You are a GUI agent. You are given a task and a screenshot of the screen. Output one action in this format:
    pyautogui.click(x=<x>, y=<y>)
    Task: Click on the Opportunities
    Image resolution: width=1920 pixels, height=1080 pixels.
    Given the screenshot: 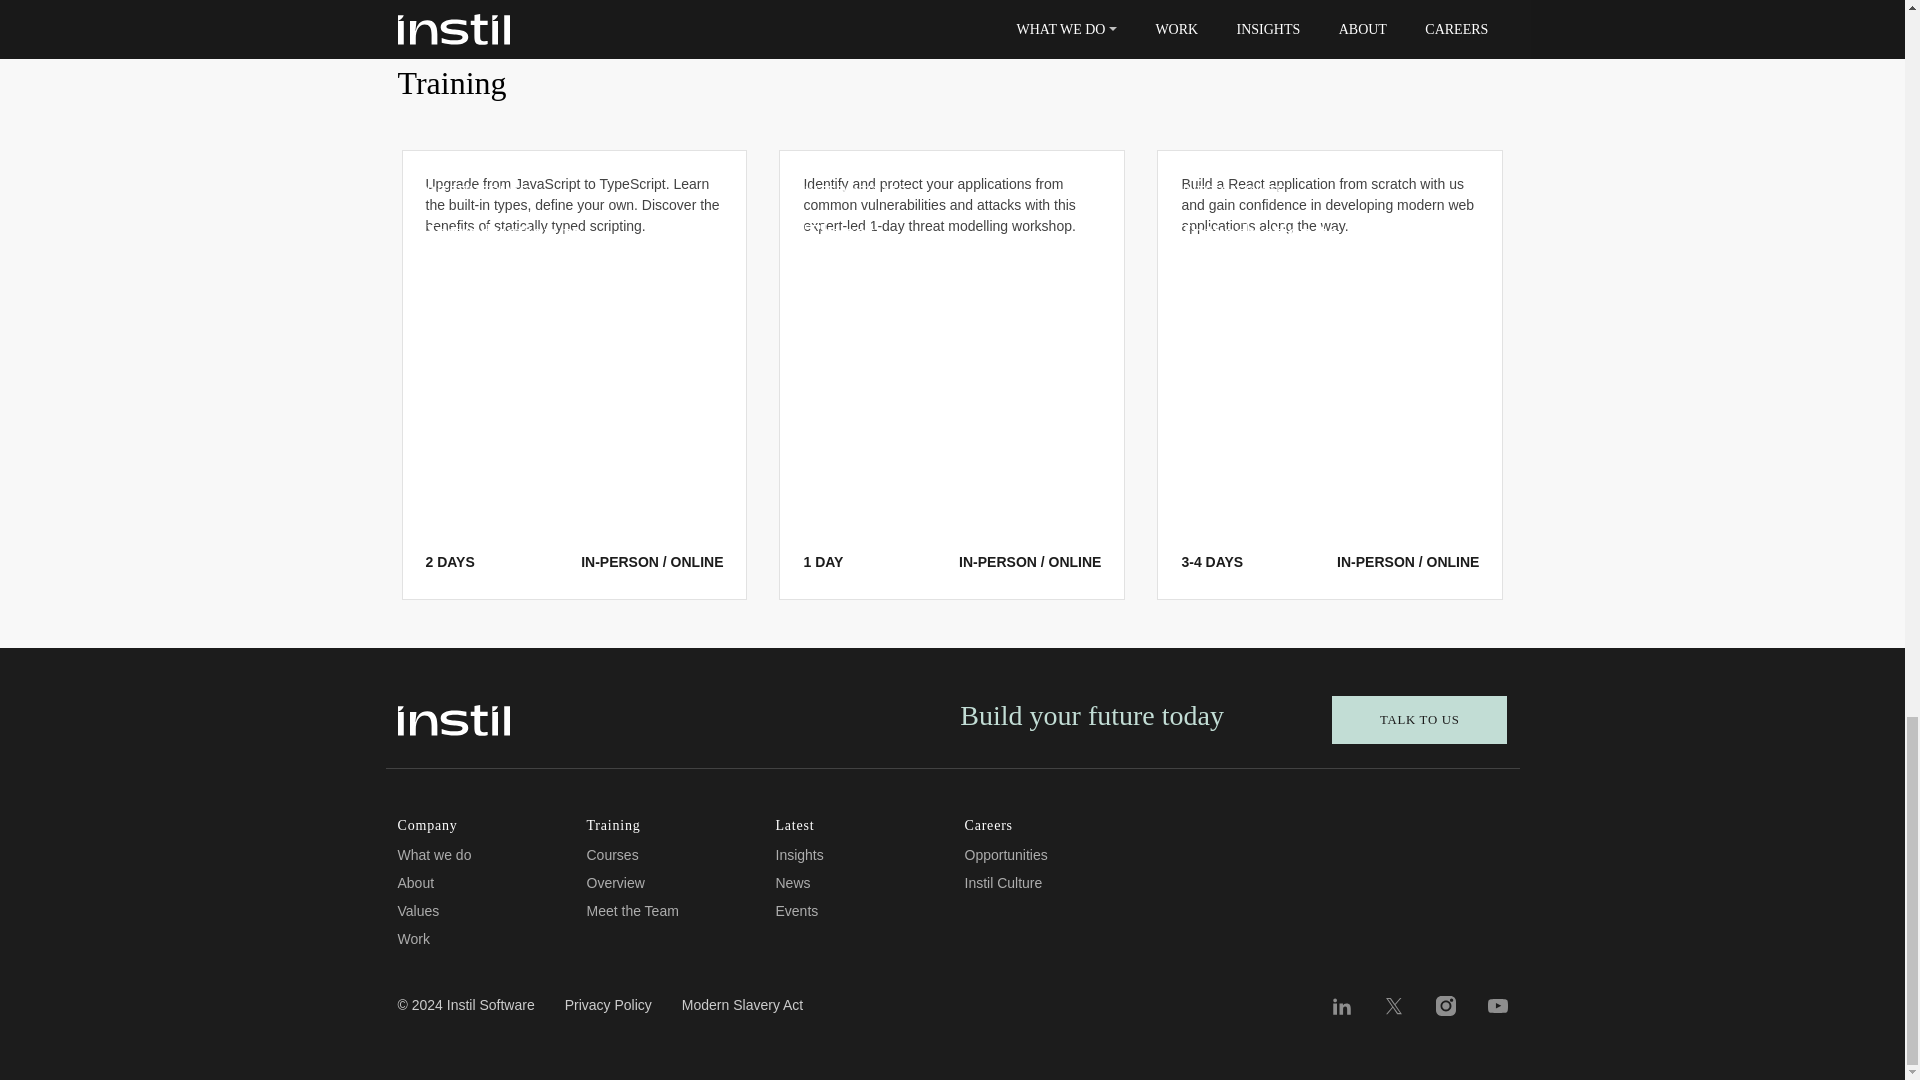 What is the action you would take?
    pyautogui.click(x=1004, y=854)
    